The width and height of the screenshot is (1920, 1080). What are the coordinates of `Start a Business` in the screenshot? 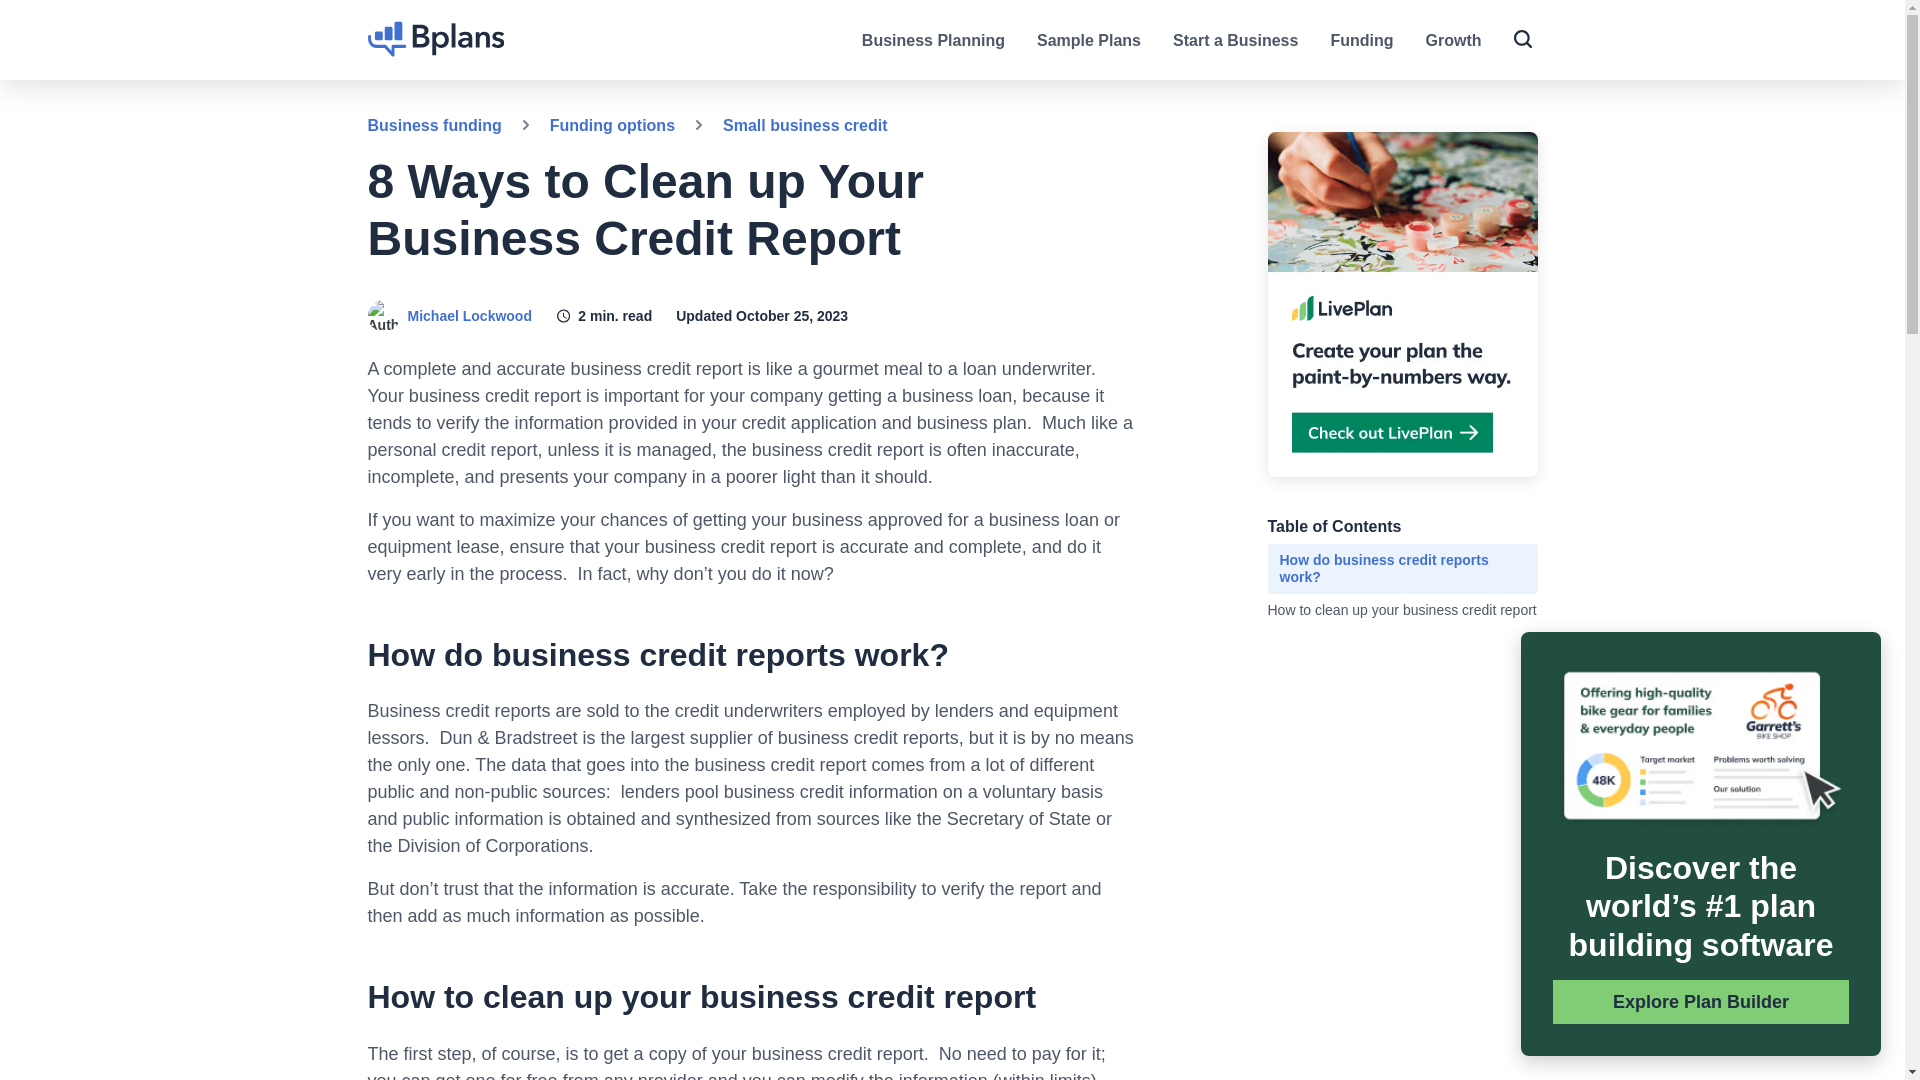 It's located at (1235, 40).